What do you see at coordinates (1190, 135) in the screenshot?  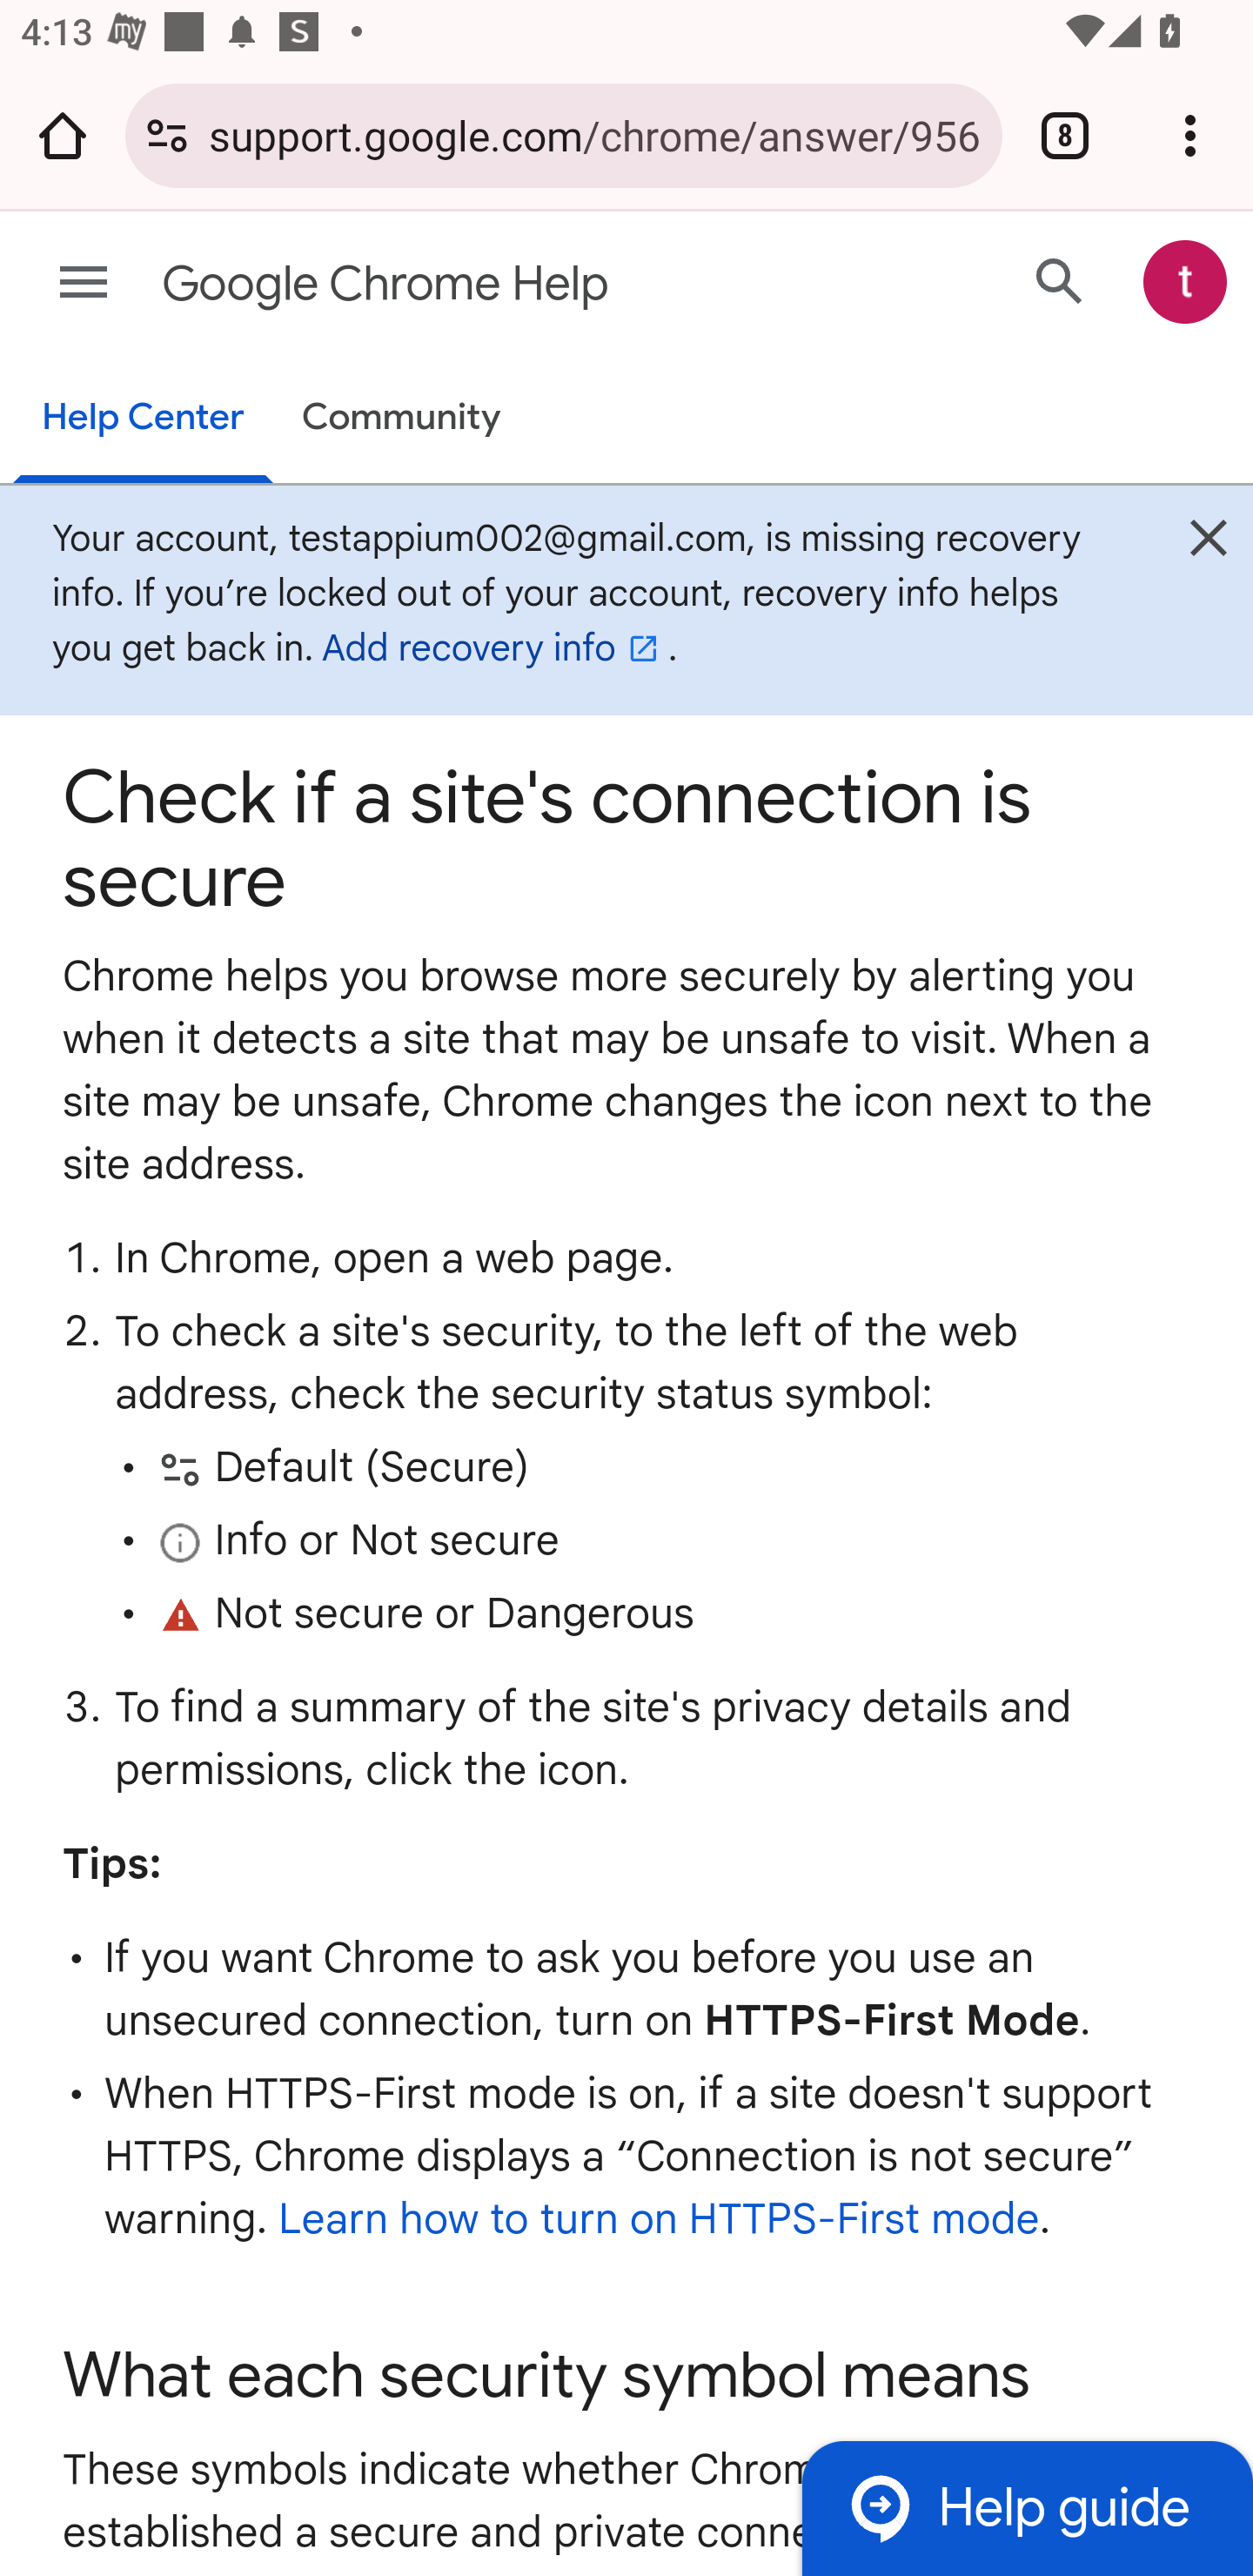 I see `Customize and control Google Chrome` at bounding box center [1190, 135].